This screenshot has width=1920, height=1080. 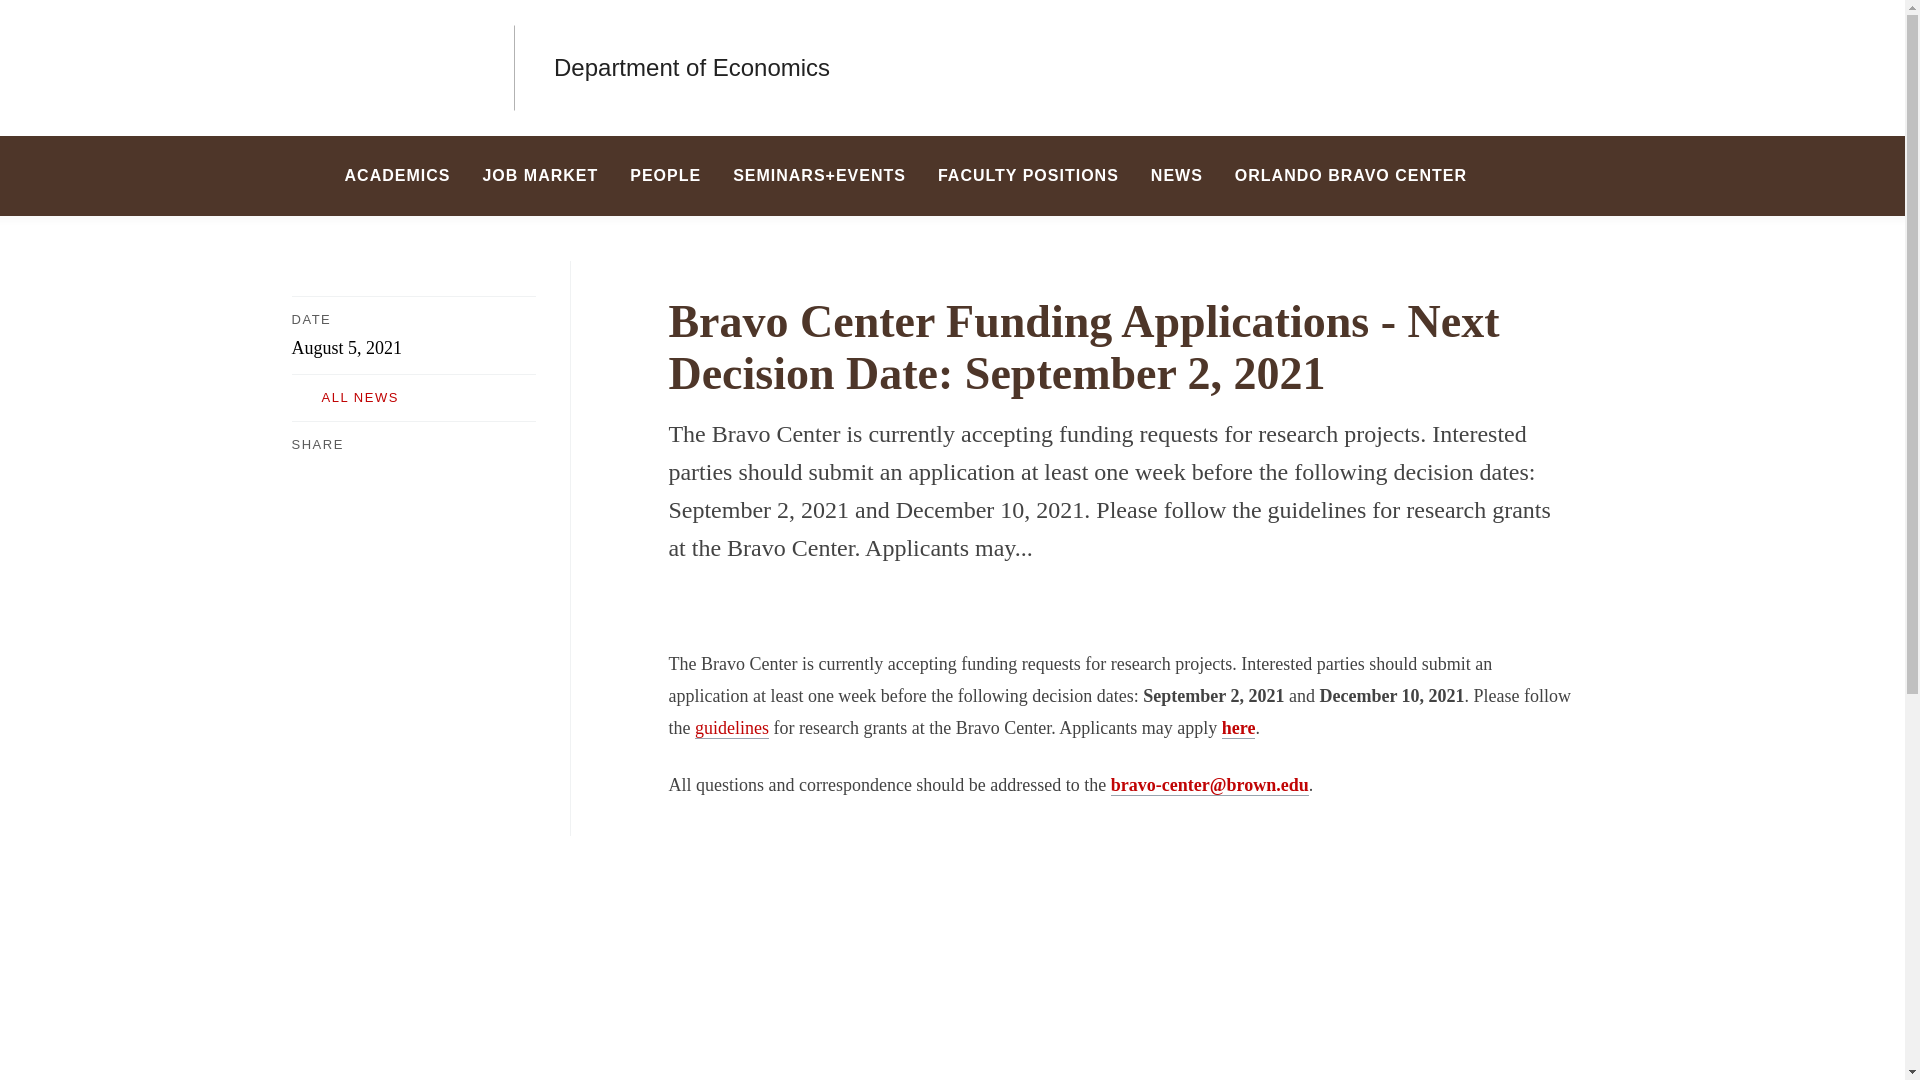 What do you see at coordinates (732, 728) in the screenshot?
I see `guidelines` at bounding box center [732, 728].